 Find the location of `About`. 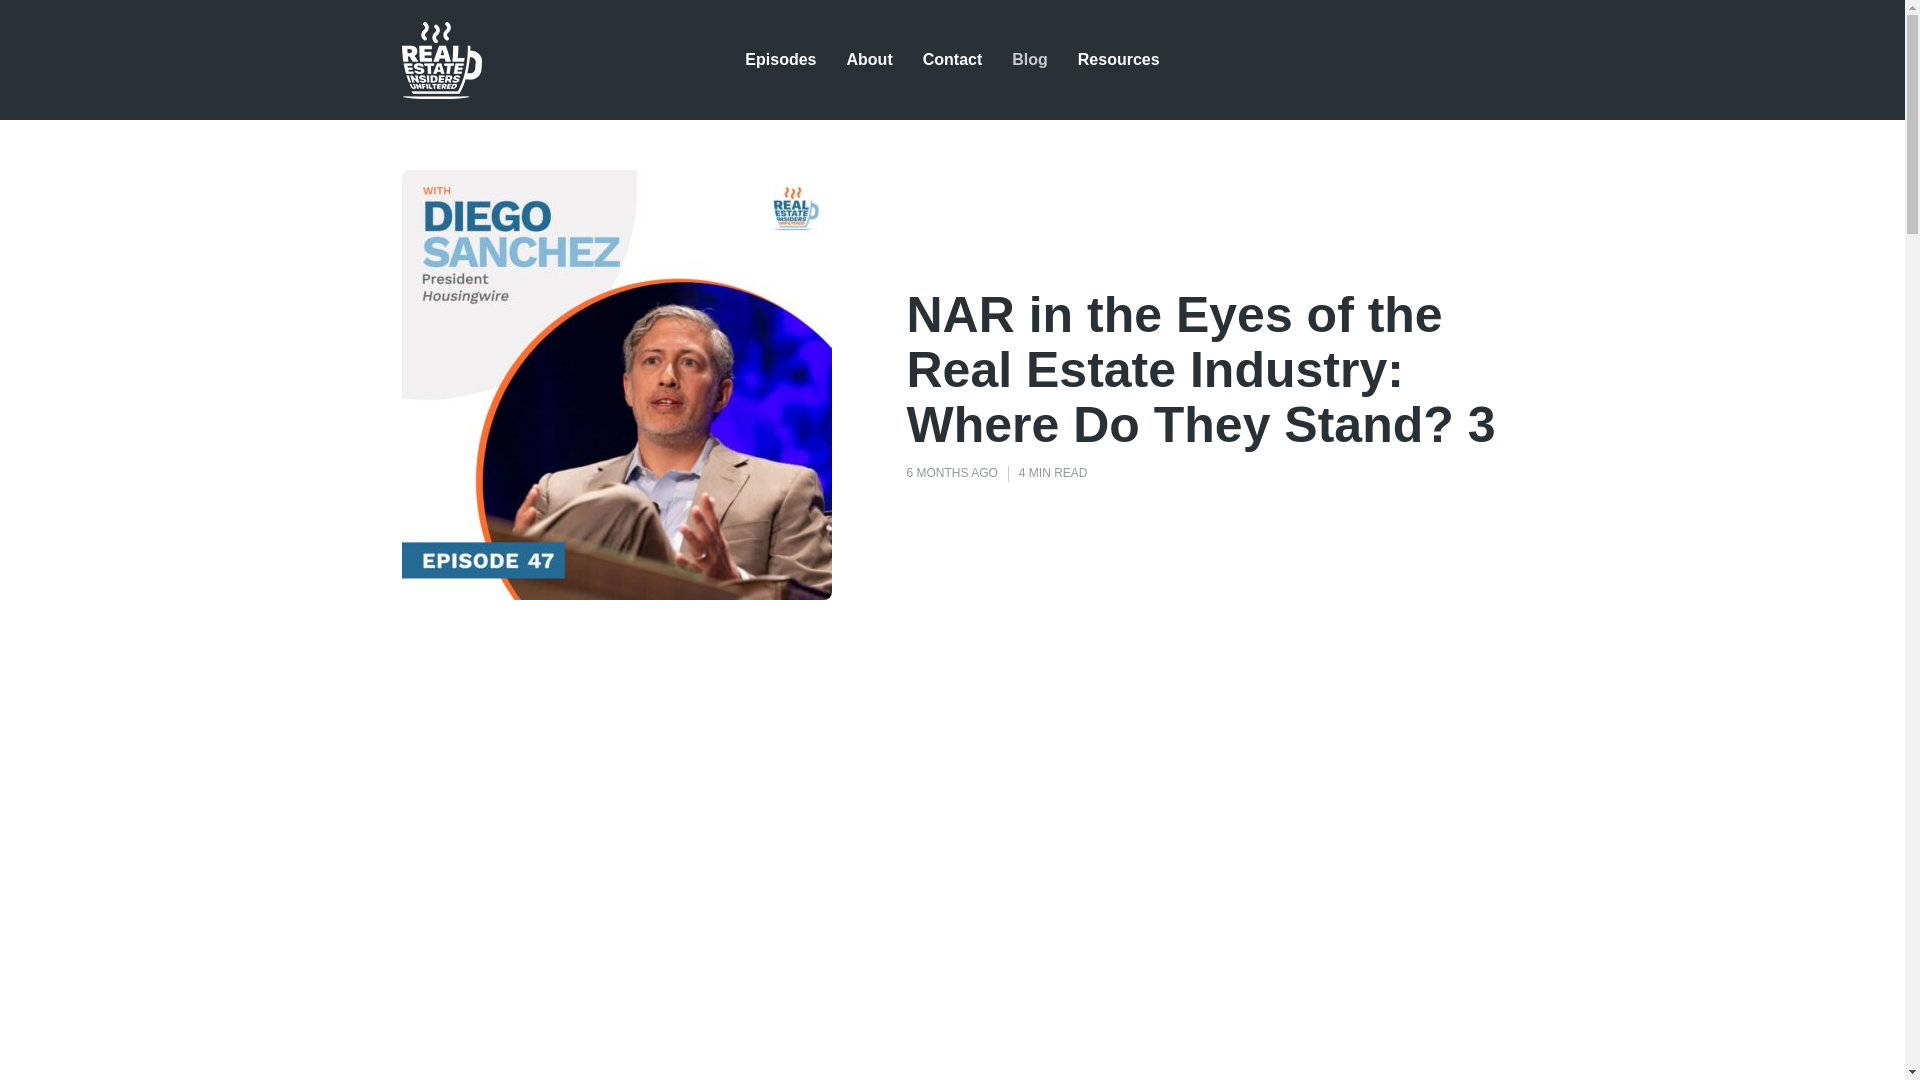

About is located at coordinates (869, 59).